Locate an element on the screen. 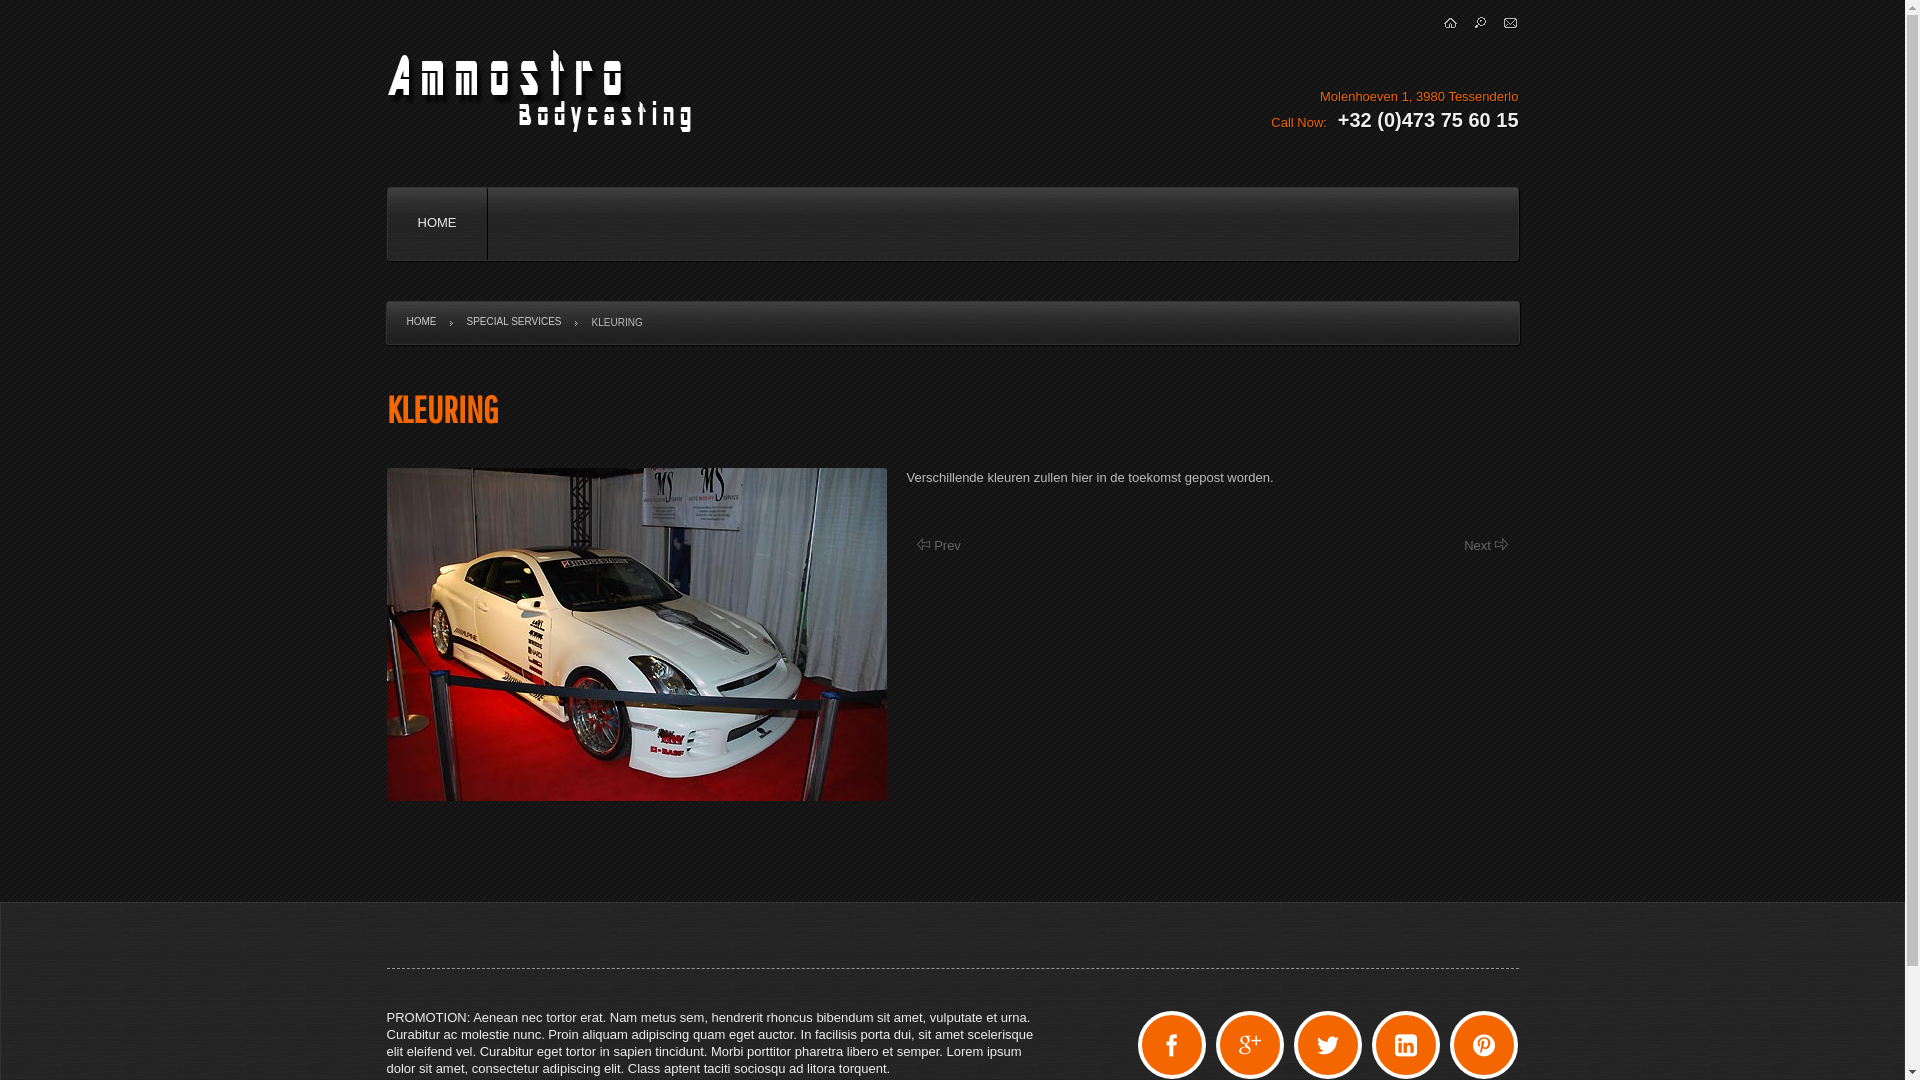 The image size is (1920, 1080). LinkedIn is located at coordinates (1406, 1045).